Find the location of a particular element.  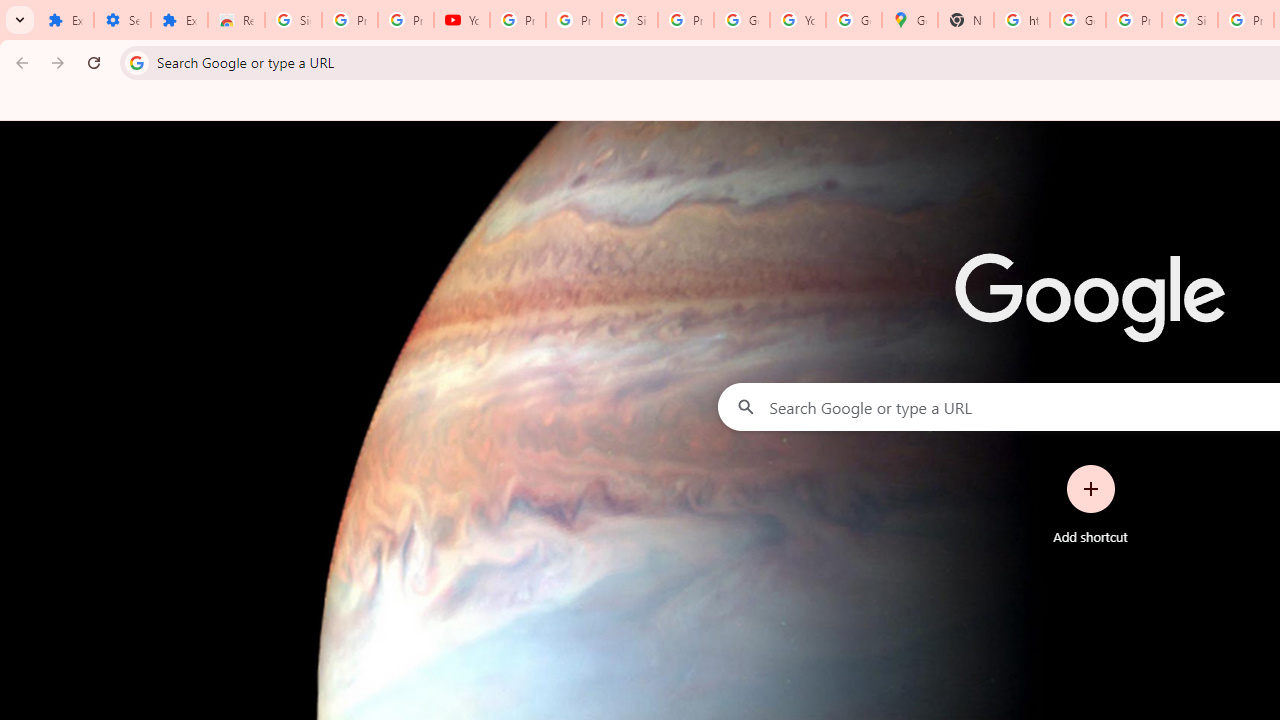

Sign in - Google Accounts is located at coordinates (1190, 20).